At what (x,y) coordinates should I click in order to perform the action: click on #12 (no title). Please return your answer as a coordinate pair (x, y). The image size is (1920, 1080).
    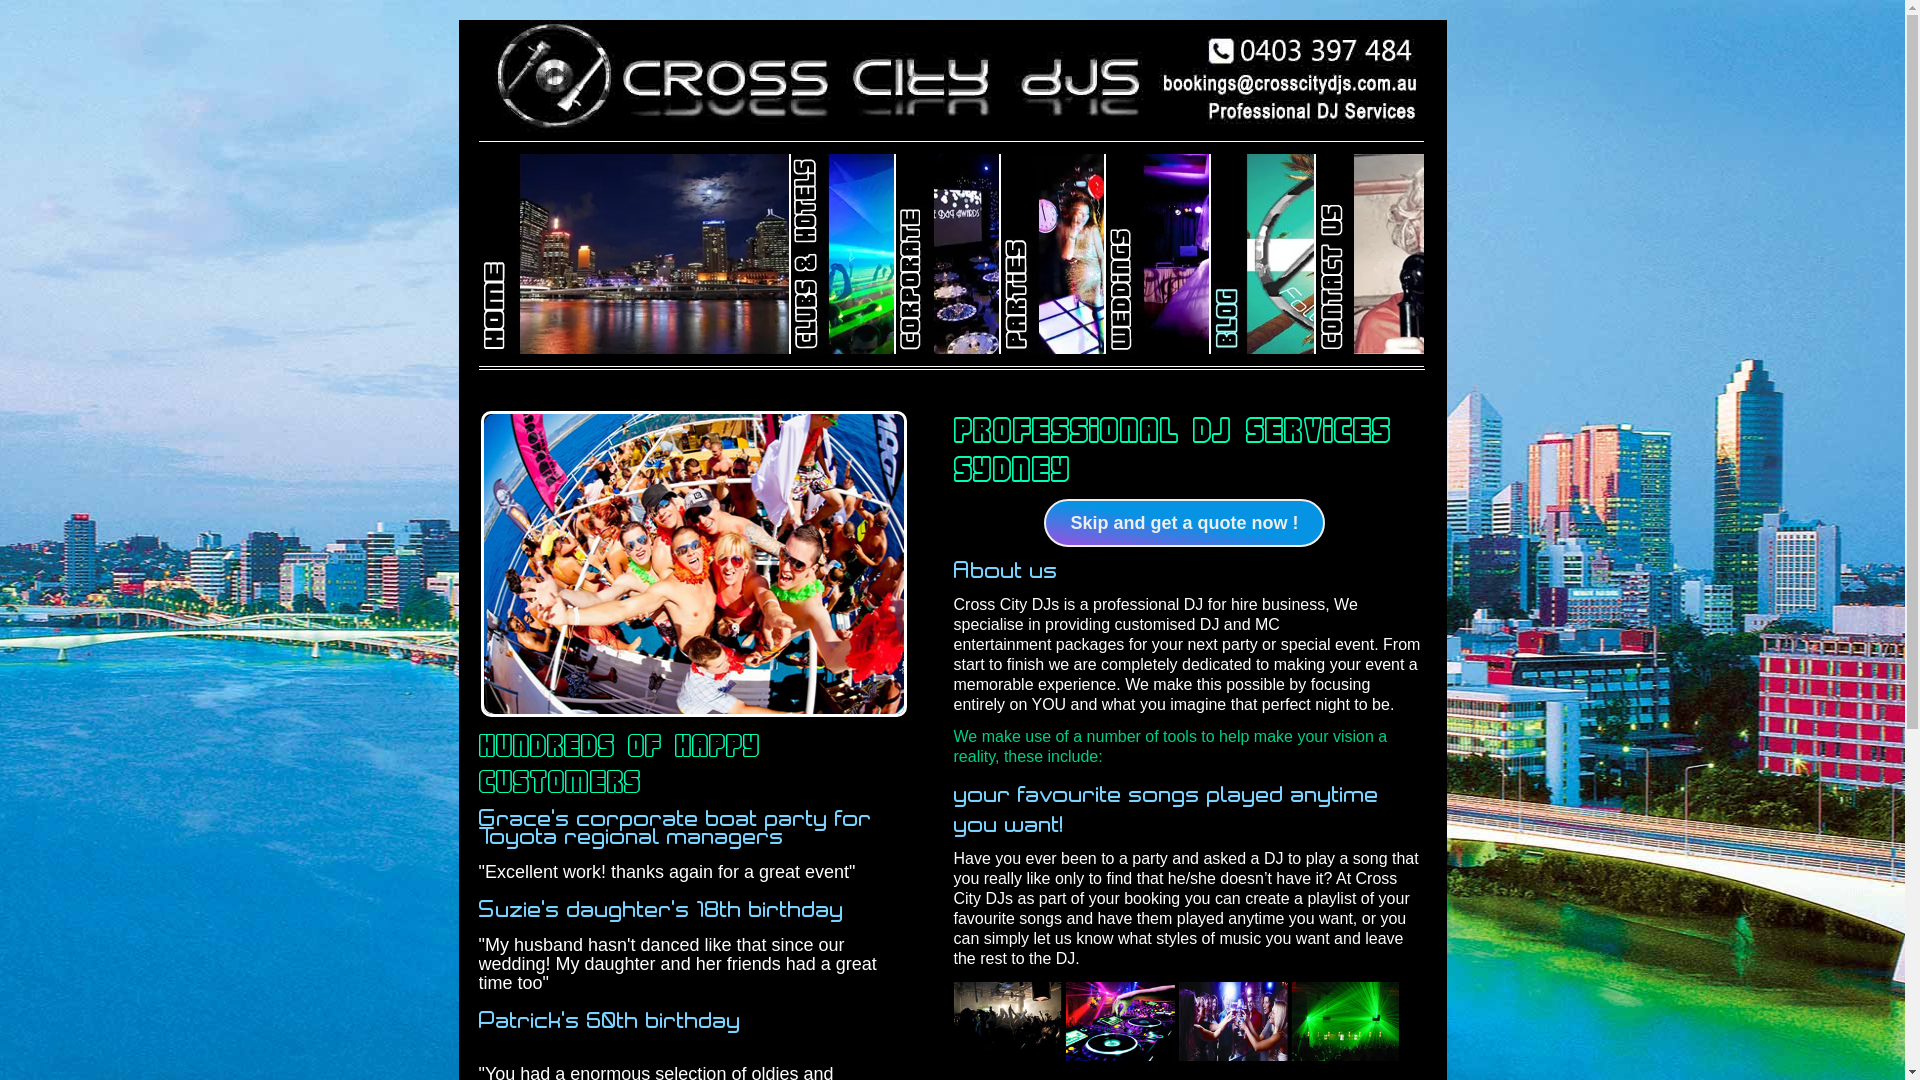
    Looking at the image, I should click on (1158, 254).